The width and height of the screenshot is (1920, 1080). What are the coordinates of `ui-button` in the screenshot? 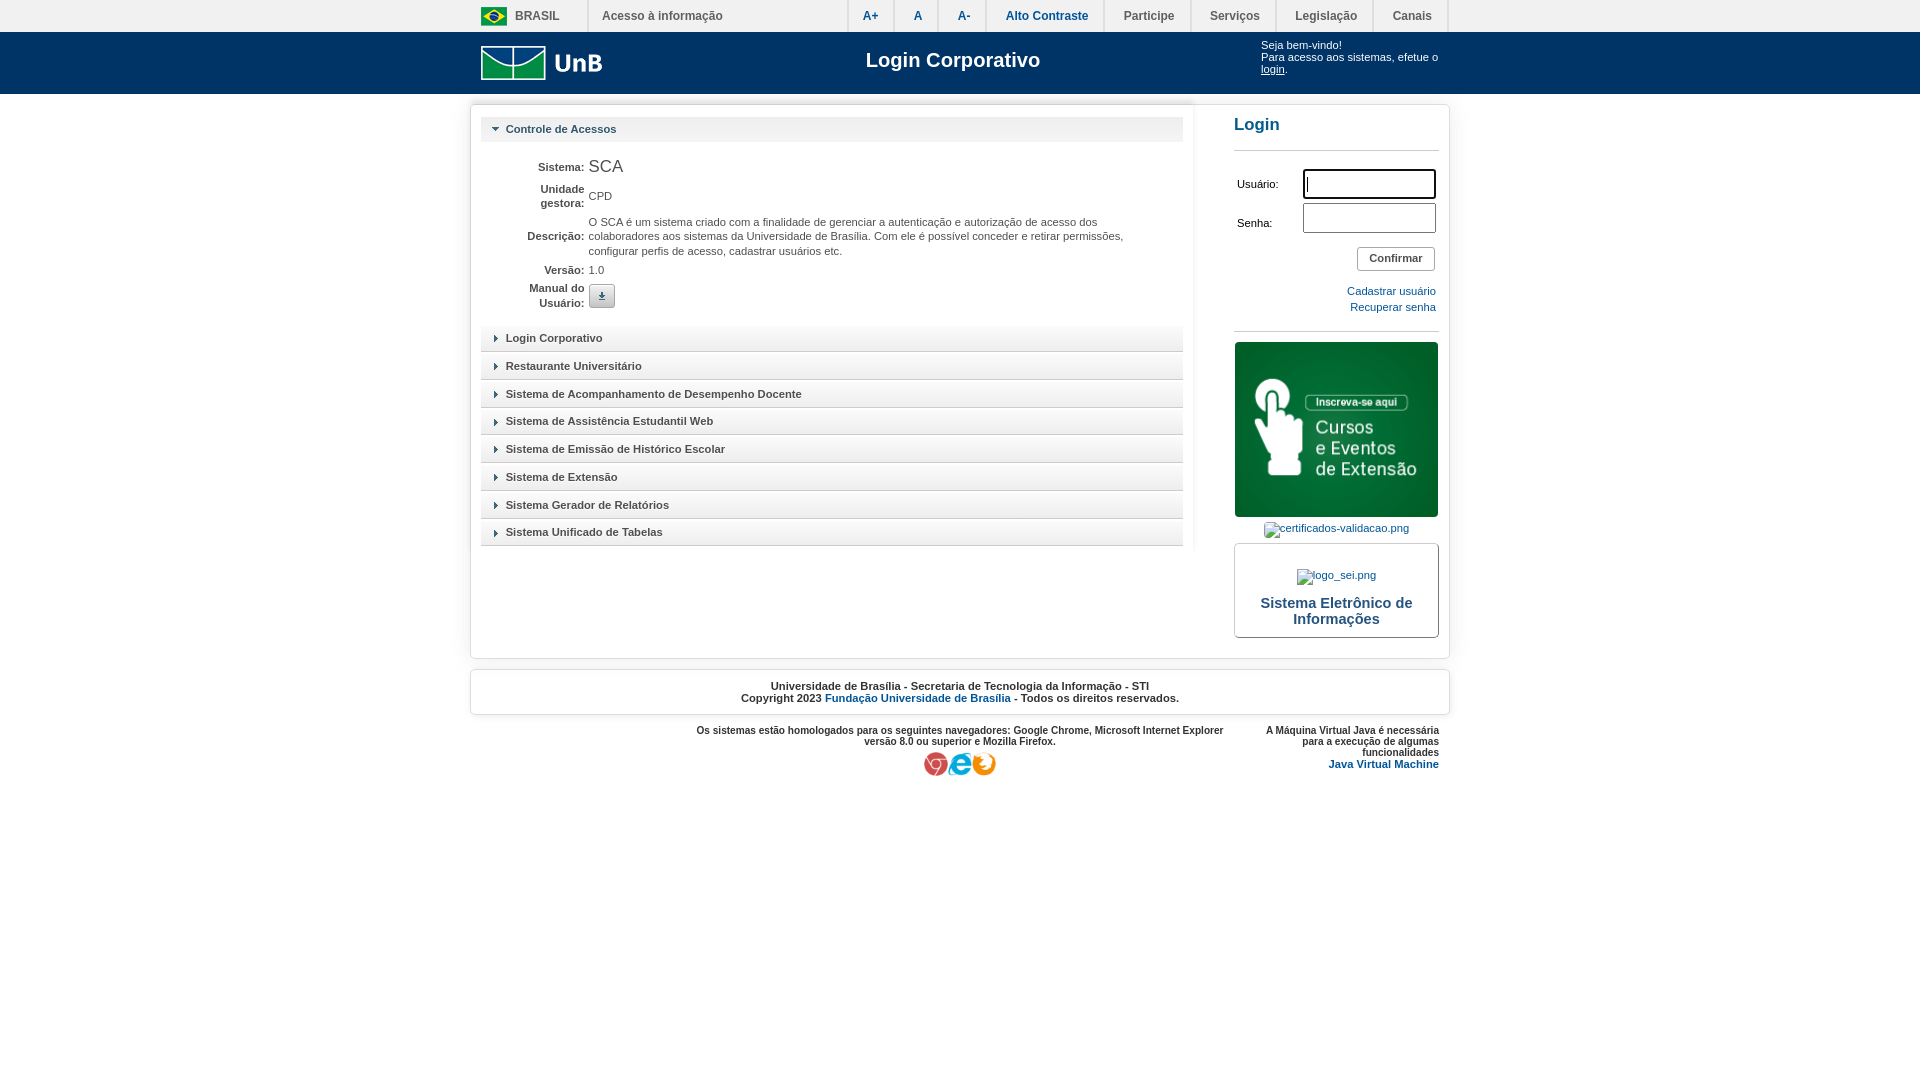 It's located at (602, 296).